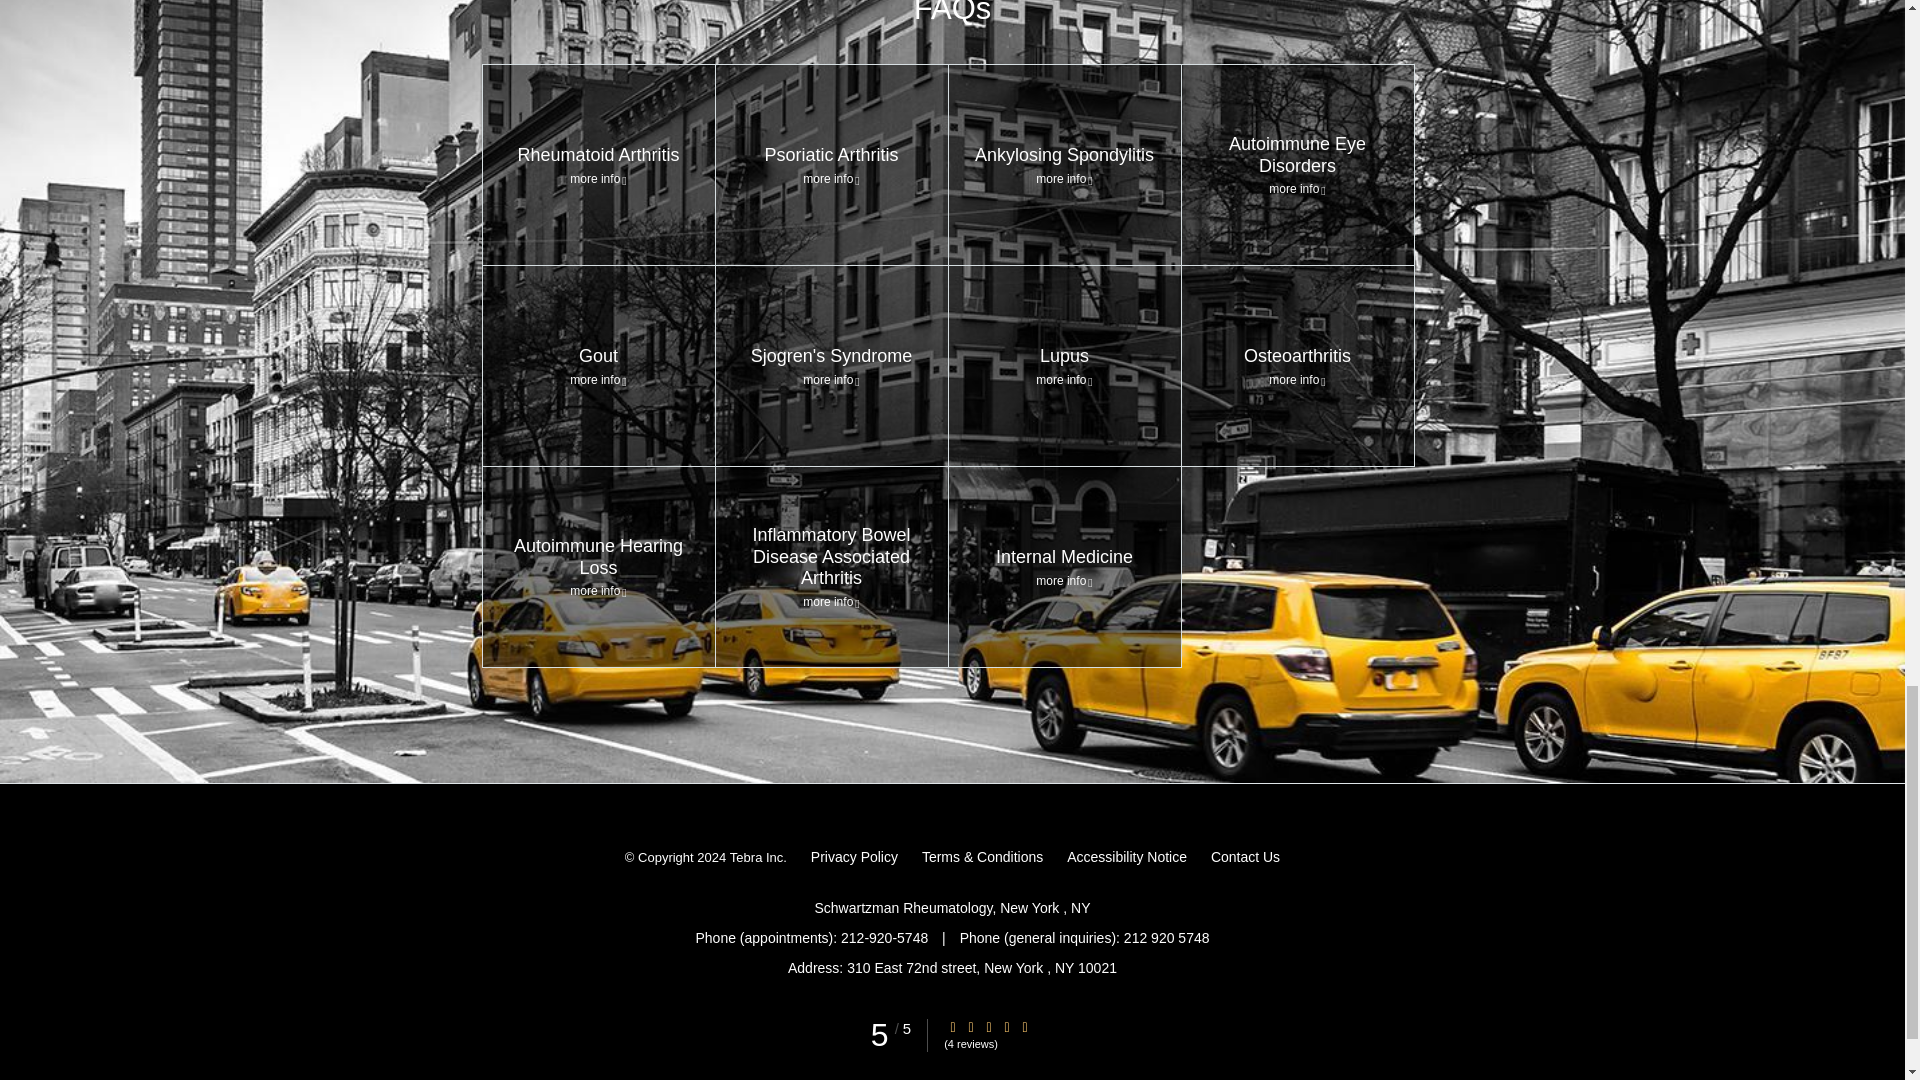 This screenshot has width=1920, height=1080. I want to click on Star Rating, so click(953, 1026).